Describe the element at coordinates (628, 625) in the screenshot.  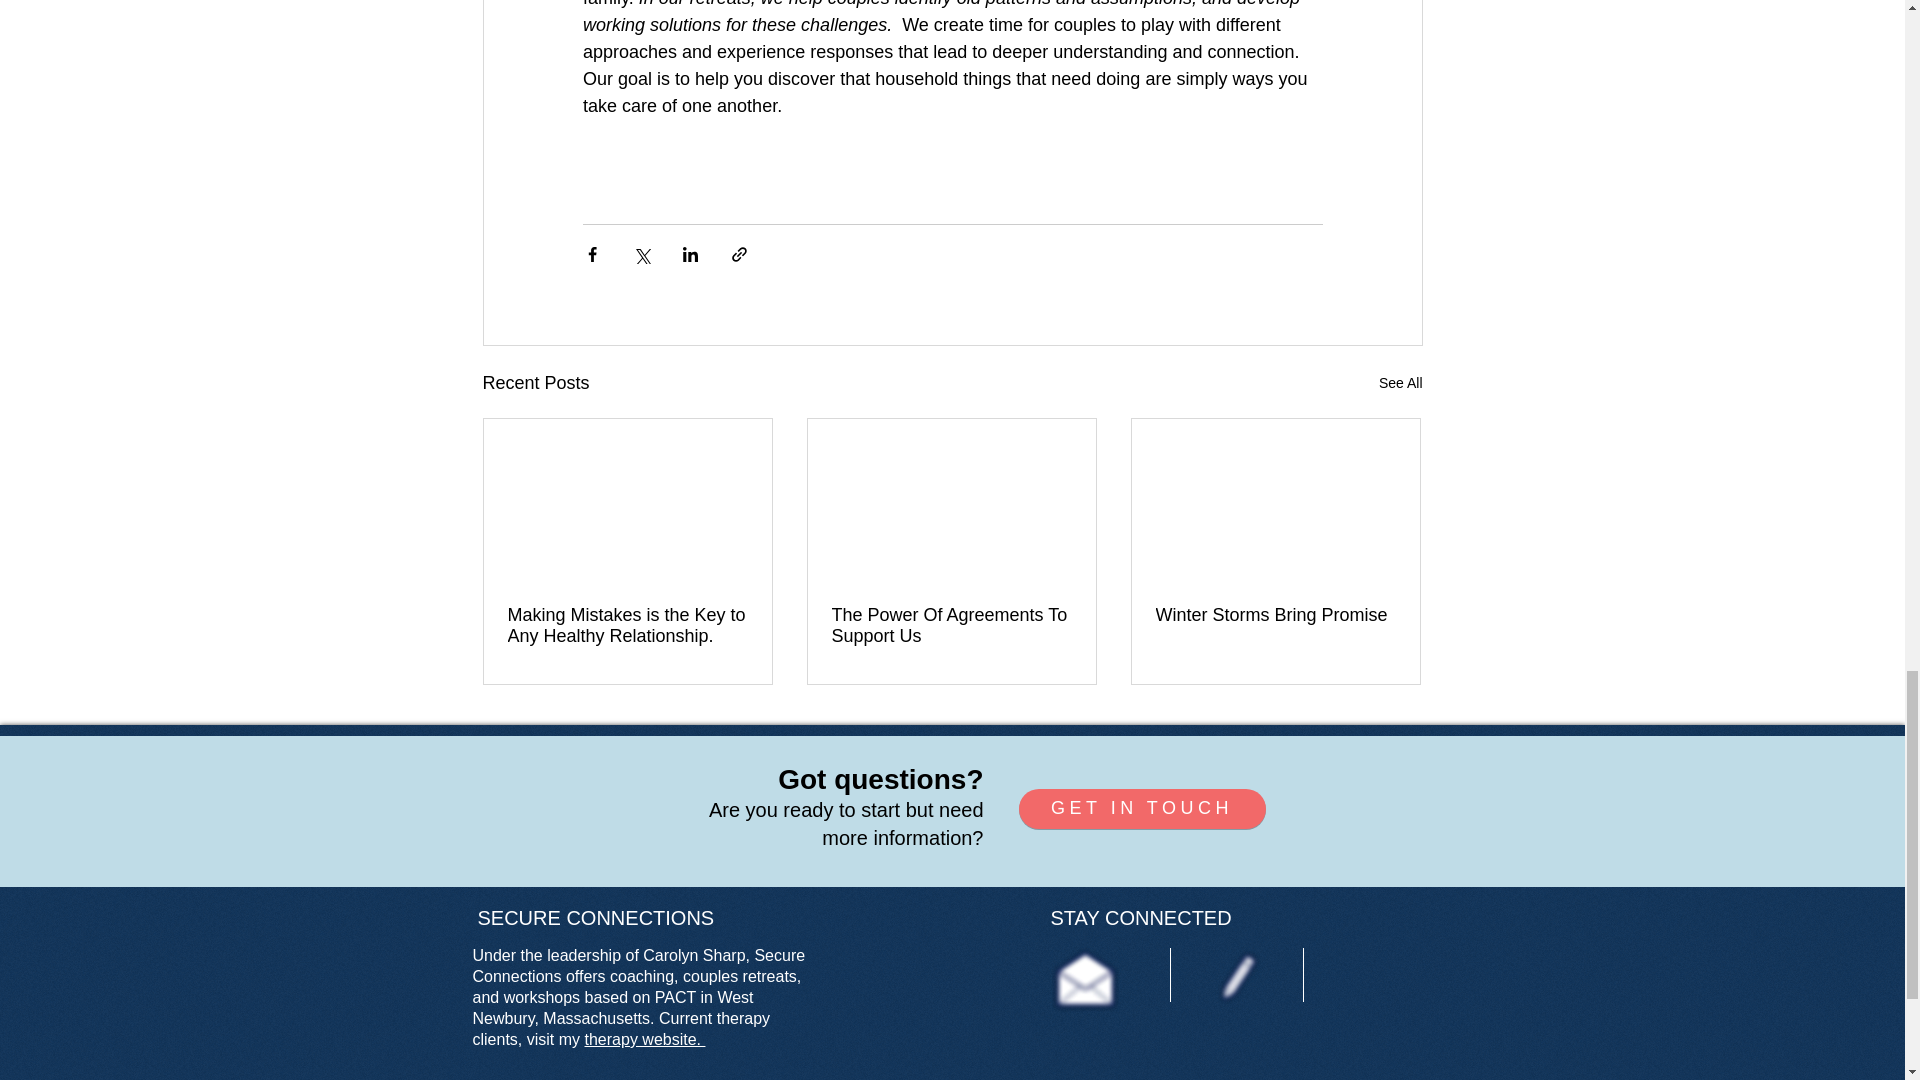
I see `Making Mistakes is the Key to Any Healthy Relationship.` at that location.